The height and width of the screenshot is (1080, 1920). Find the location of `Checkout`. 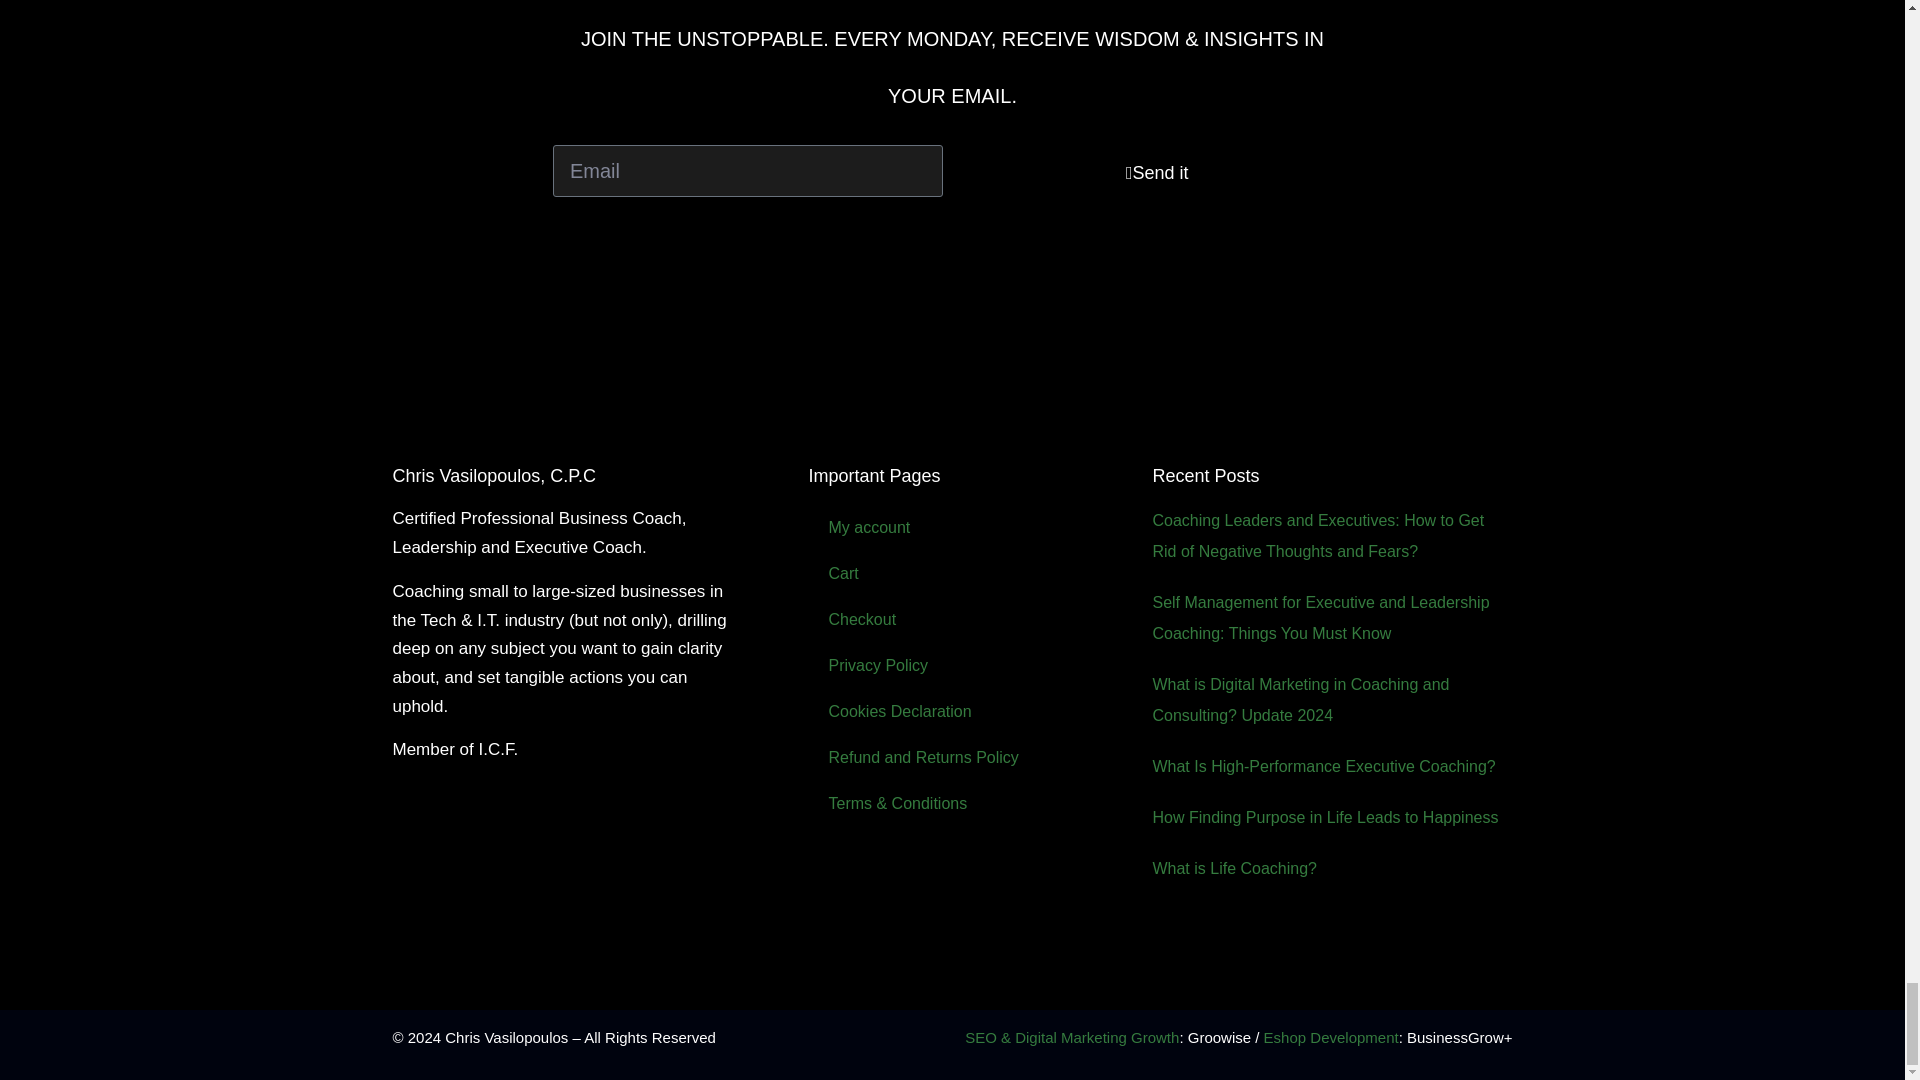

Checkout is located at coordinates (970, 620).